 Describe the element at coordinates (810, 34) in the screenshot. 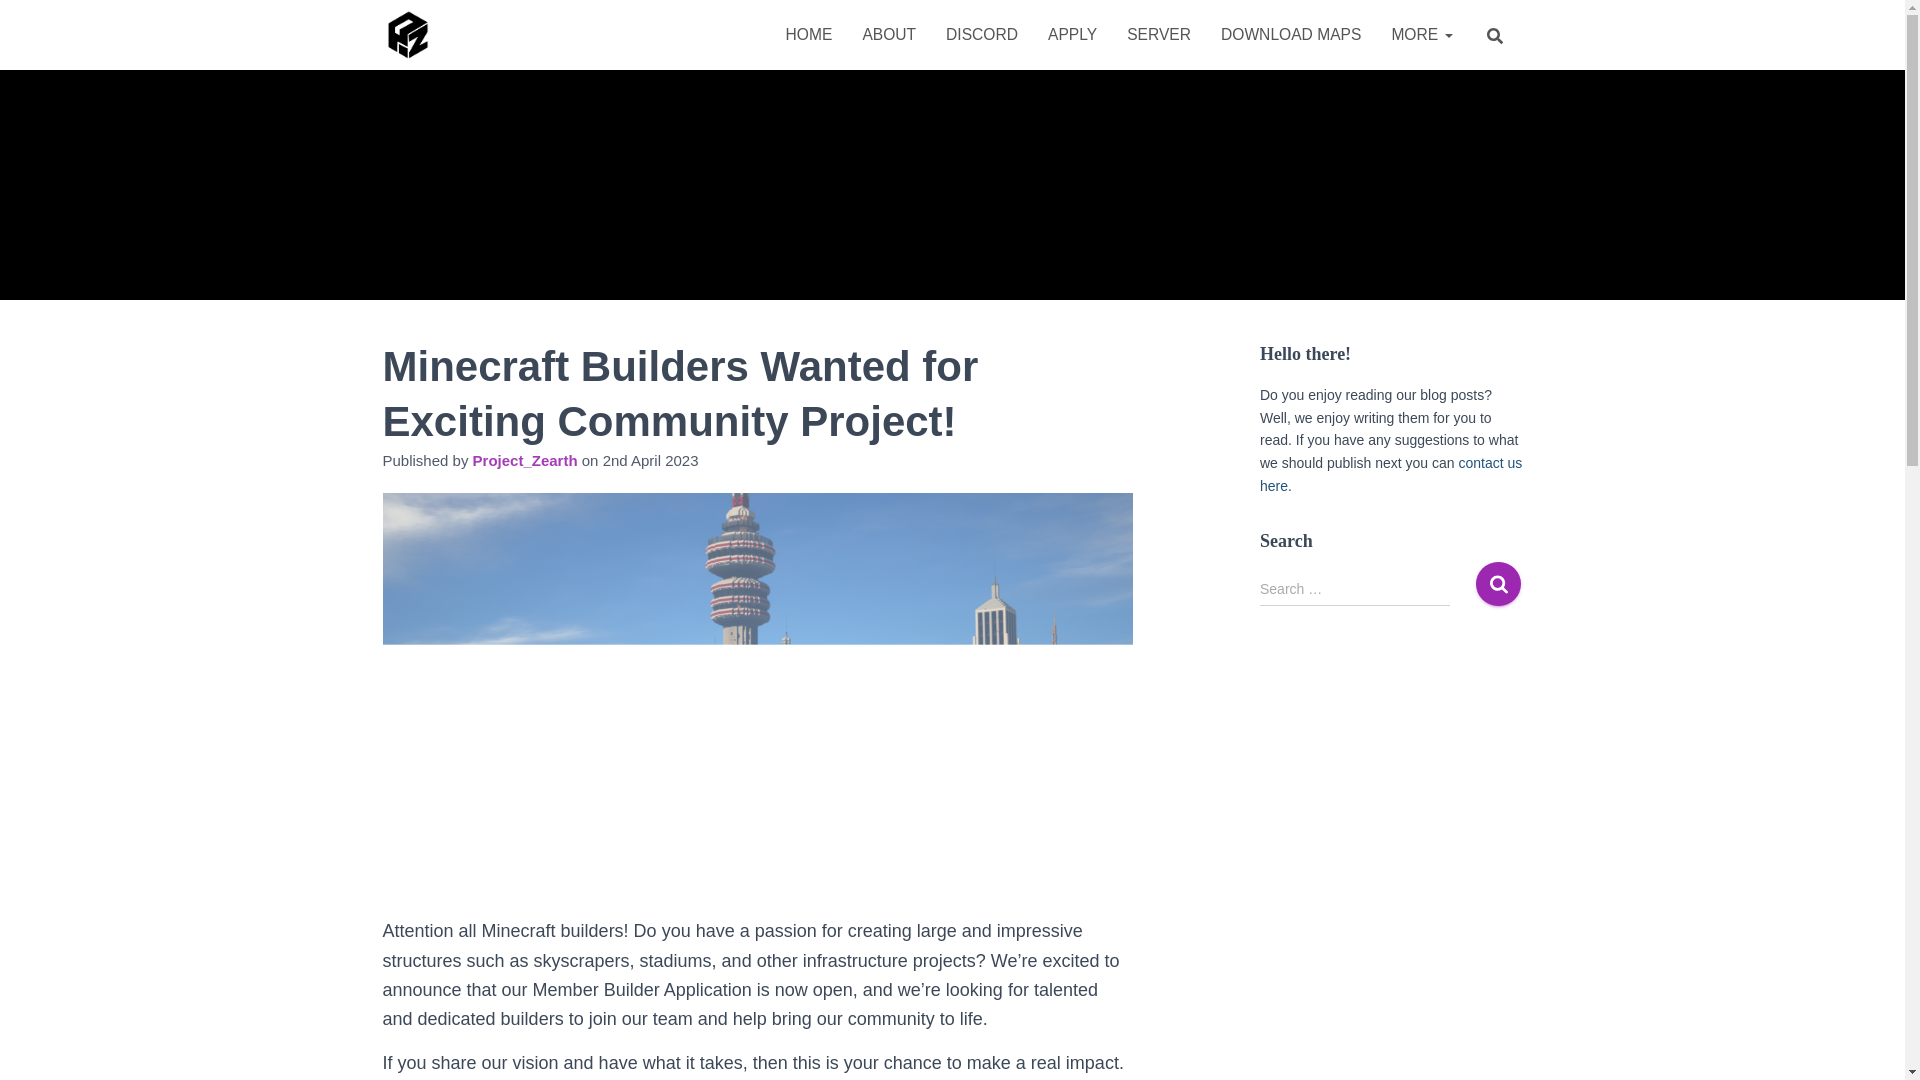

I see `HOME` at that location.